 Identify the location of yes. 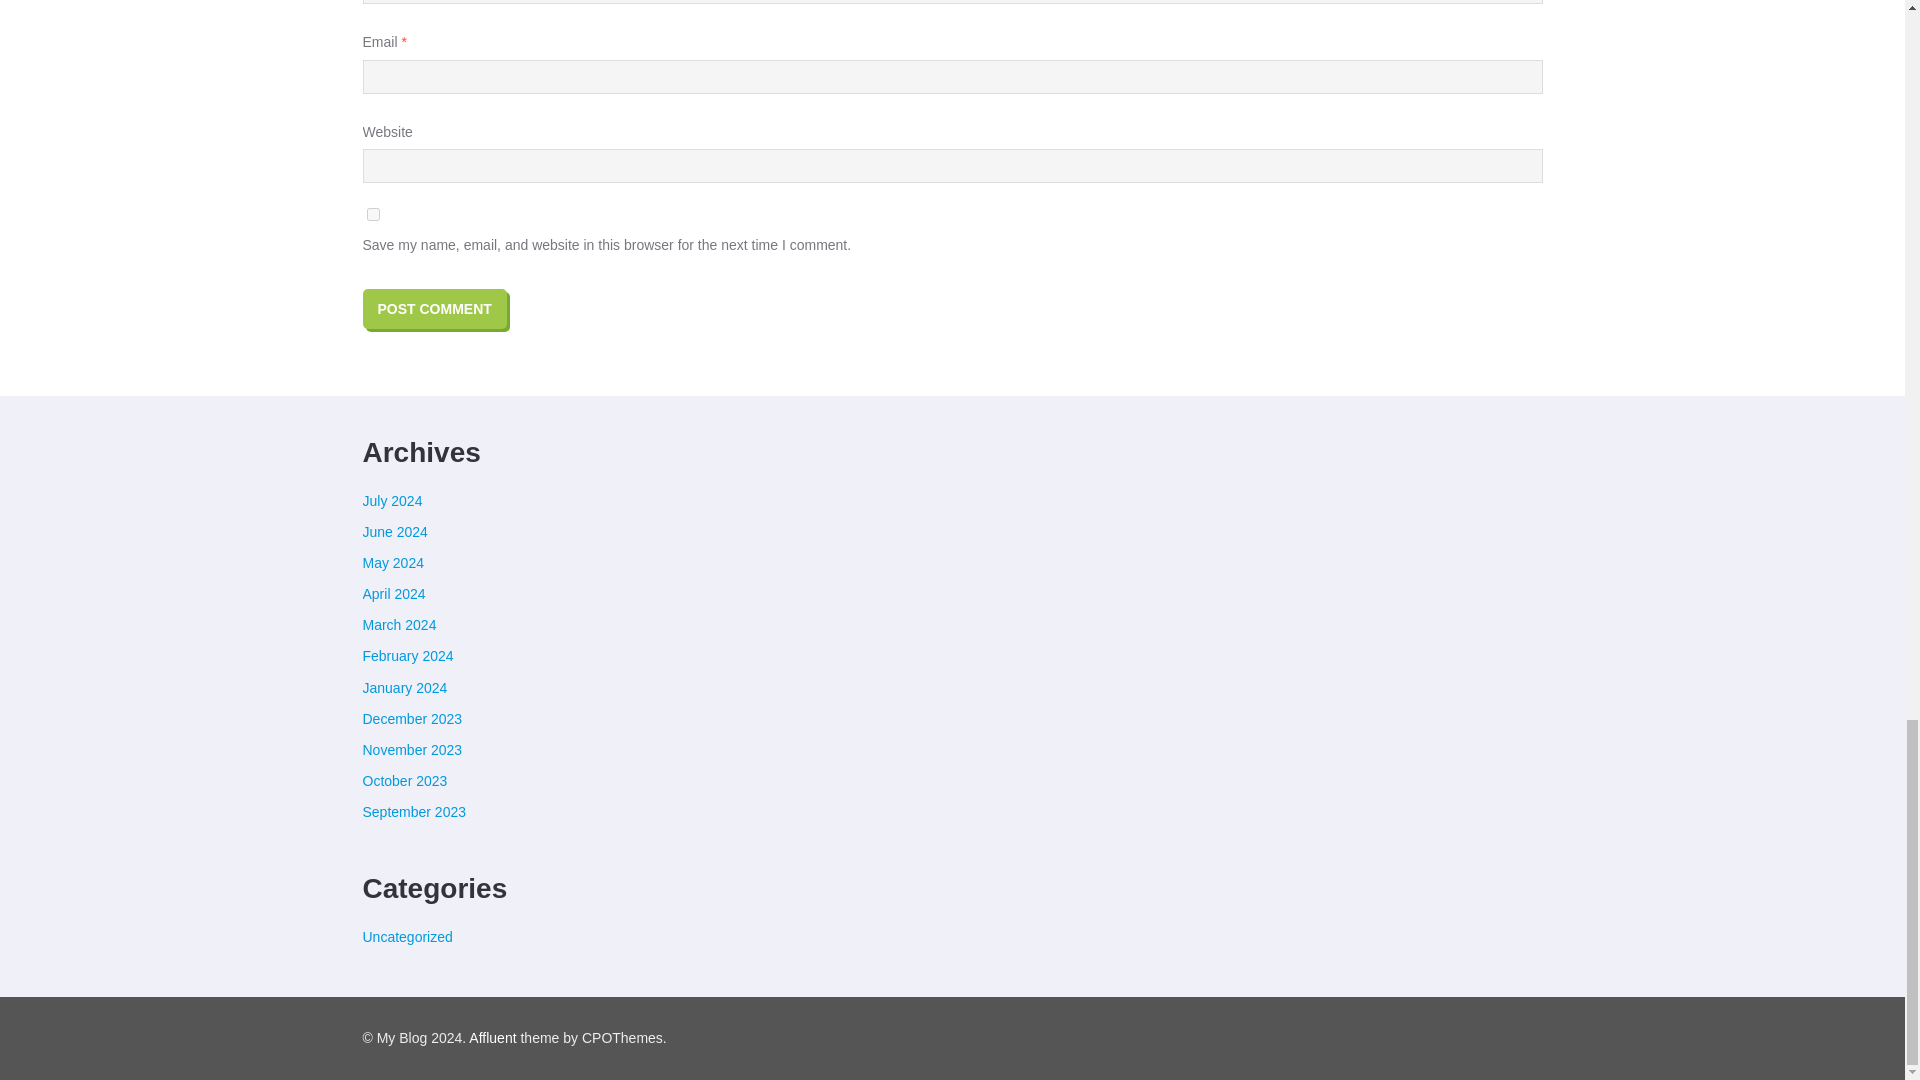
(372, 214).